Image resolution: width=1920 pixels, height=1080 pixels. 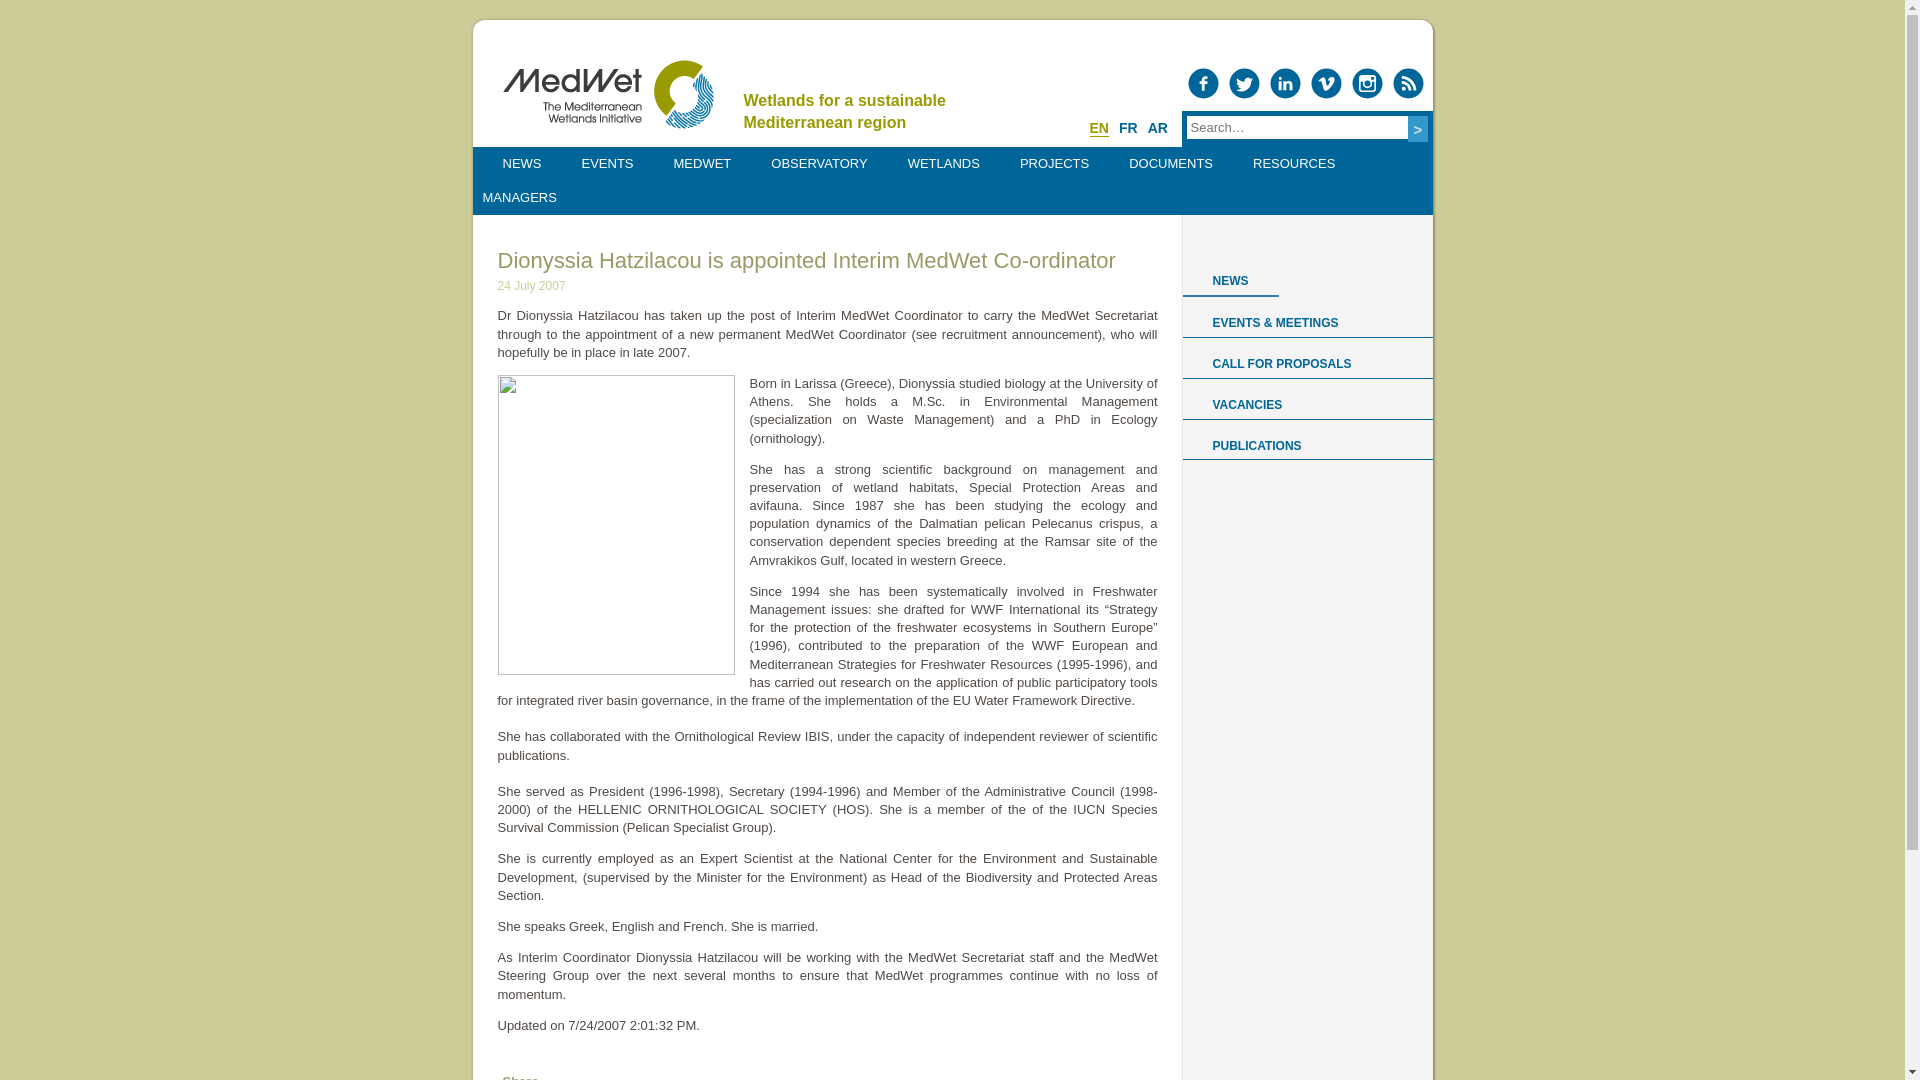 I want to click on MEDWET, so click(x=702, y=164).